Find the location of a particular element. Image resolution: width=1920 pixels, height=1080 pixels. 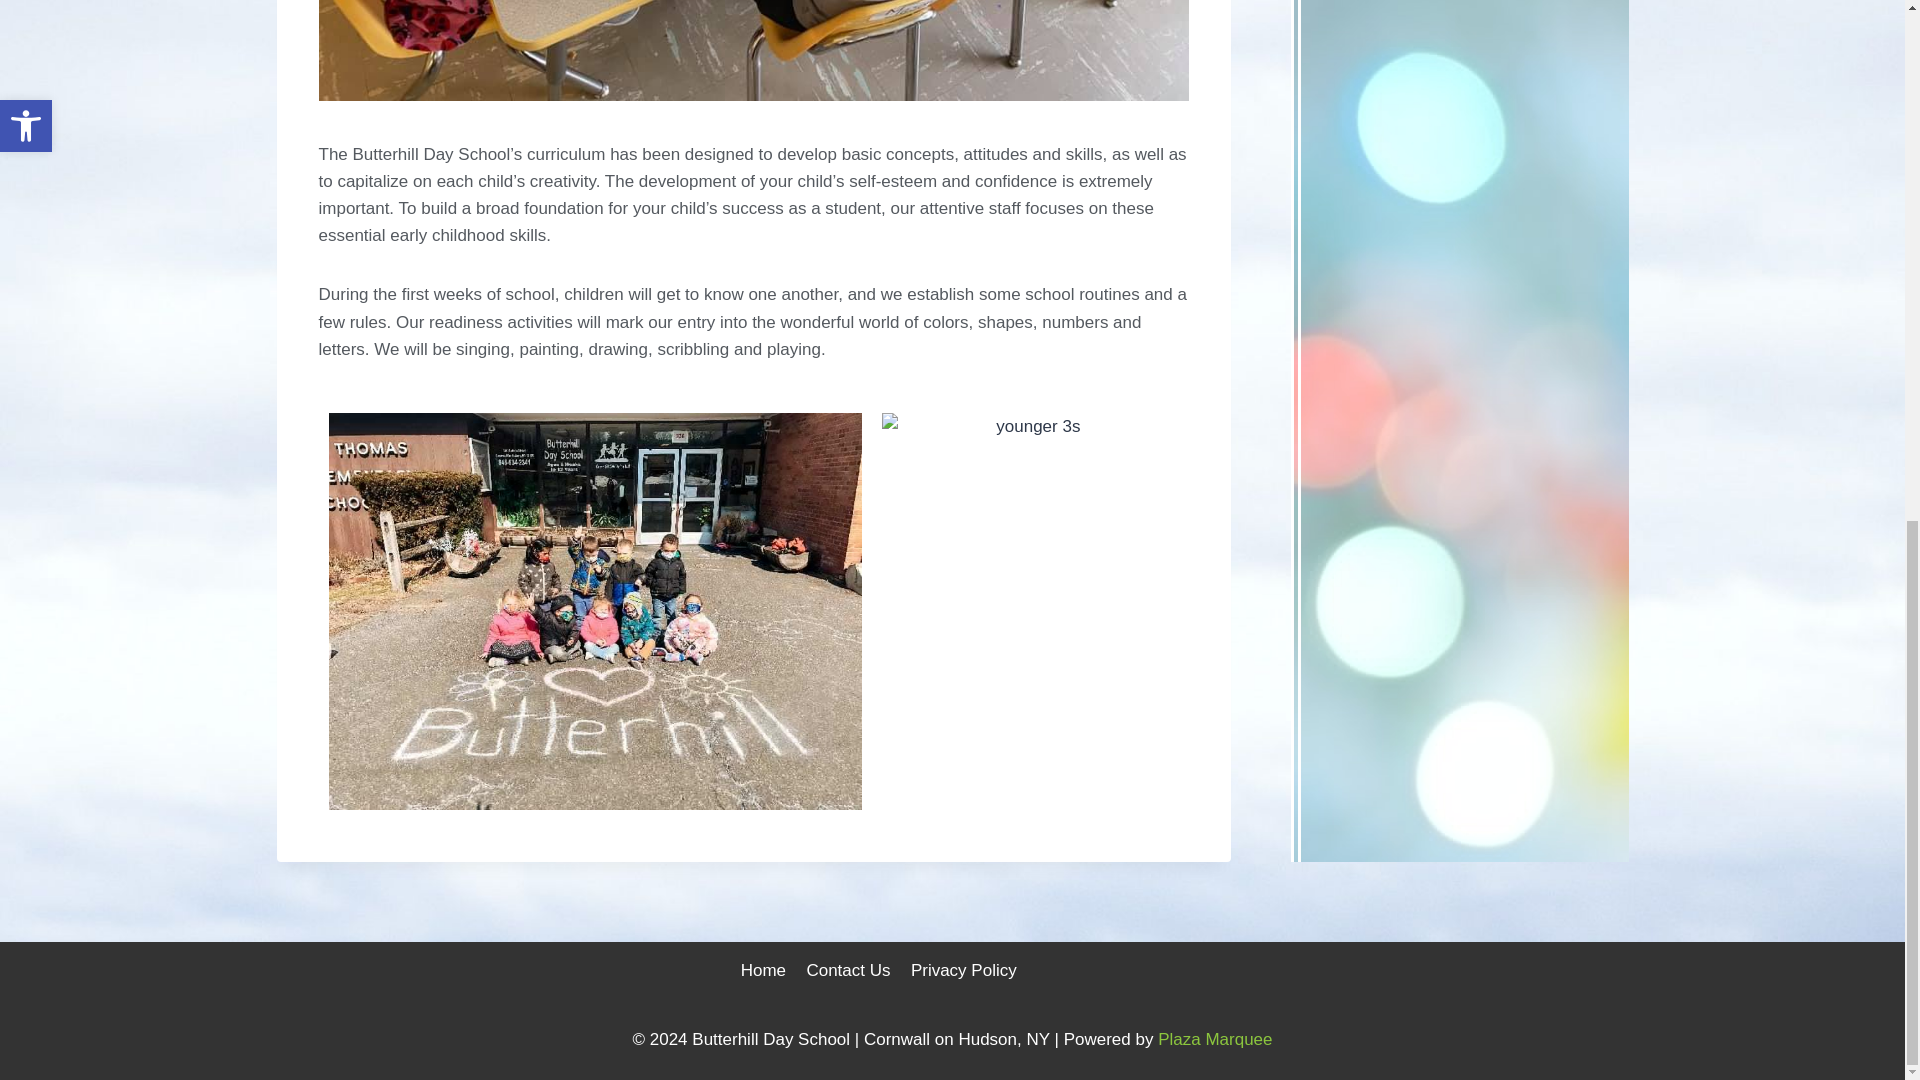

3 Year Olds 1 is located at coordinates (753, 50).